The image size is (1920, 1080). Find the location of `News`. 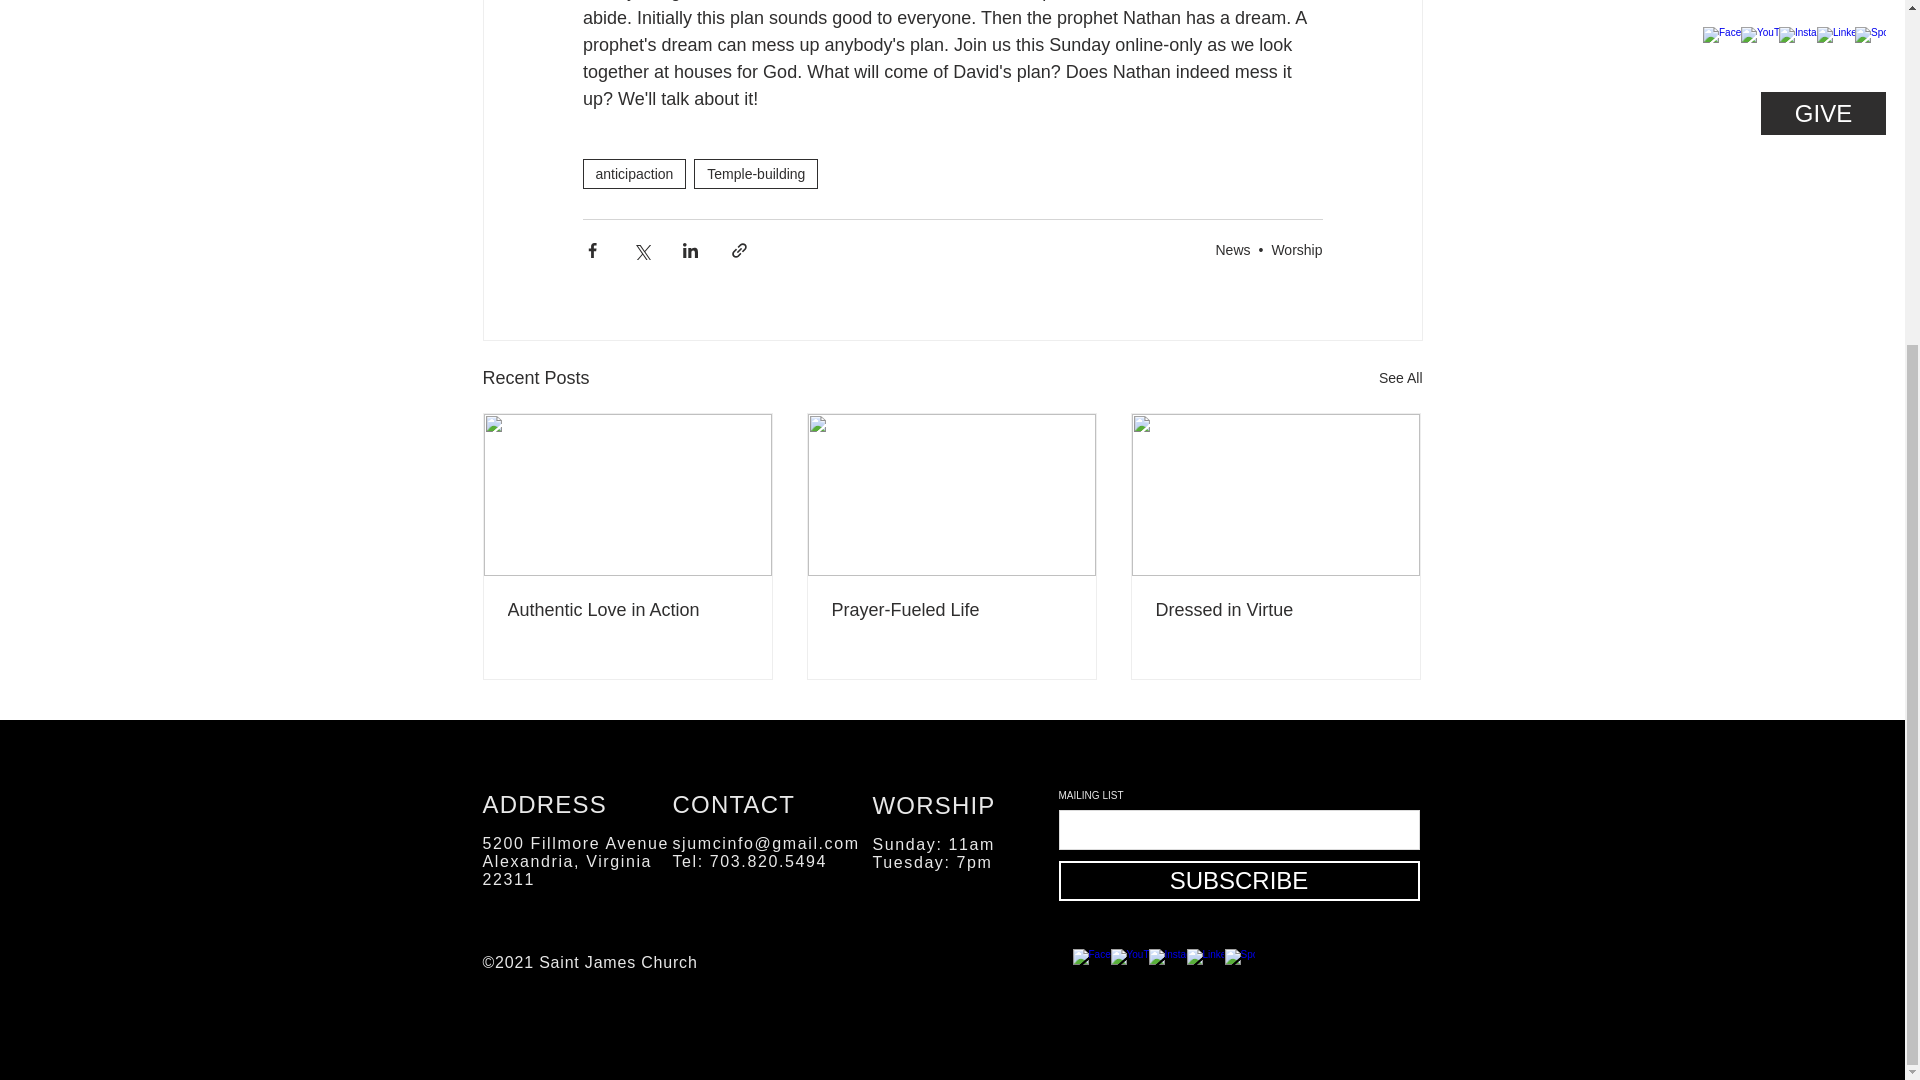

News is located at coordinates (1232, 250).